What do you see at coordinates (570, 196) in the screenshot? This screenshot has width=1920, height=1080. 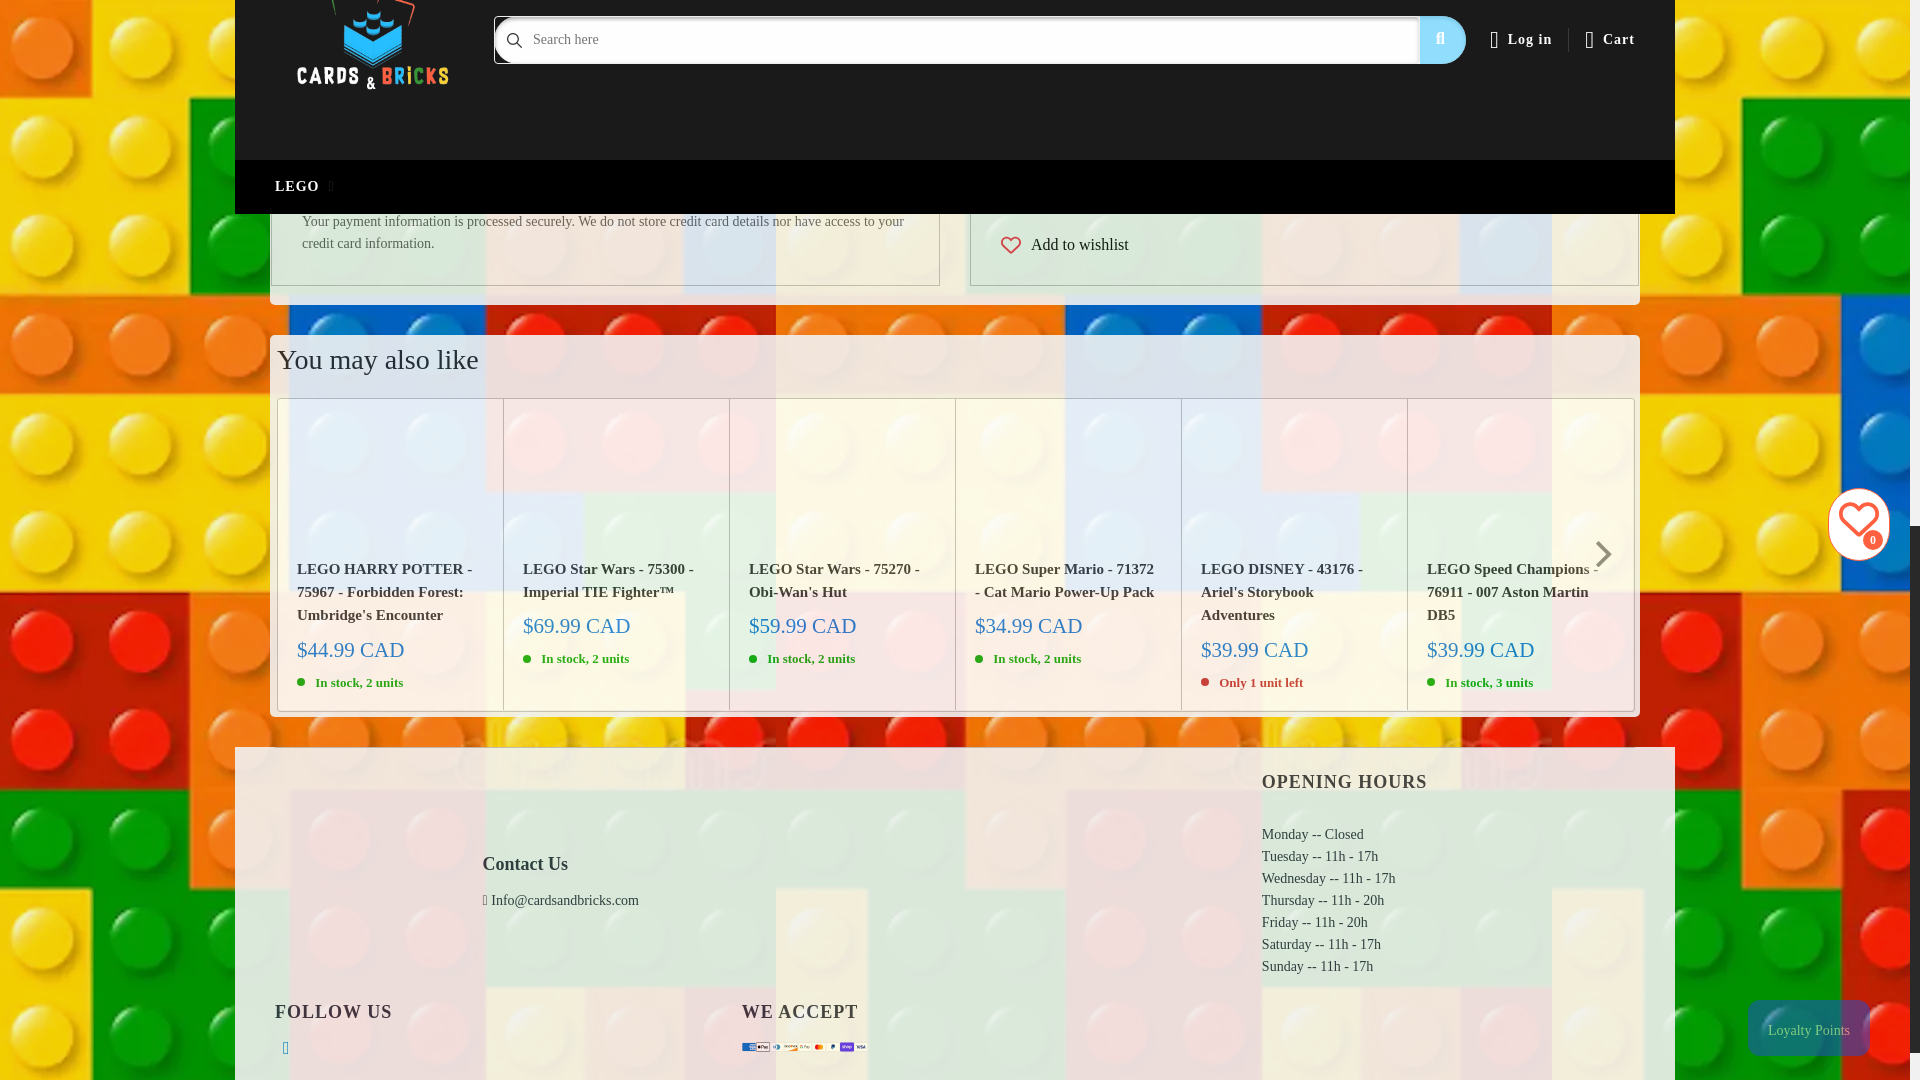 I see `PayPal` at bounding box center [570, 196].